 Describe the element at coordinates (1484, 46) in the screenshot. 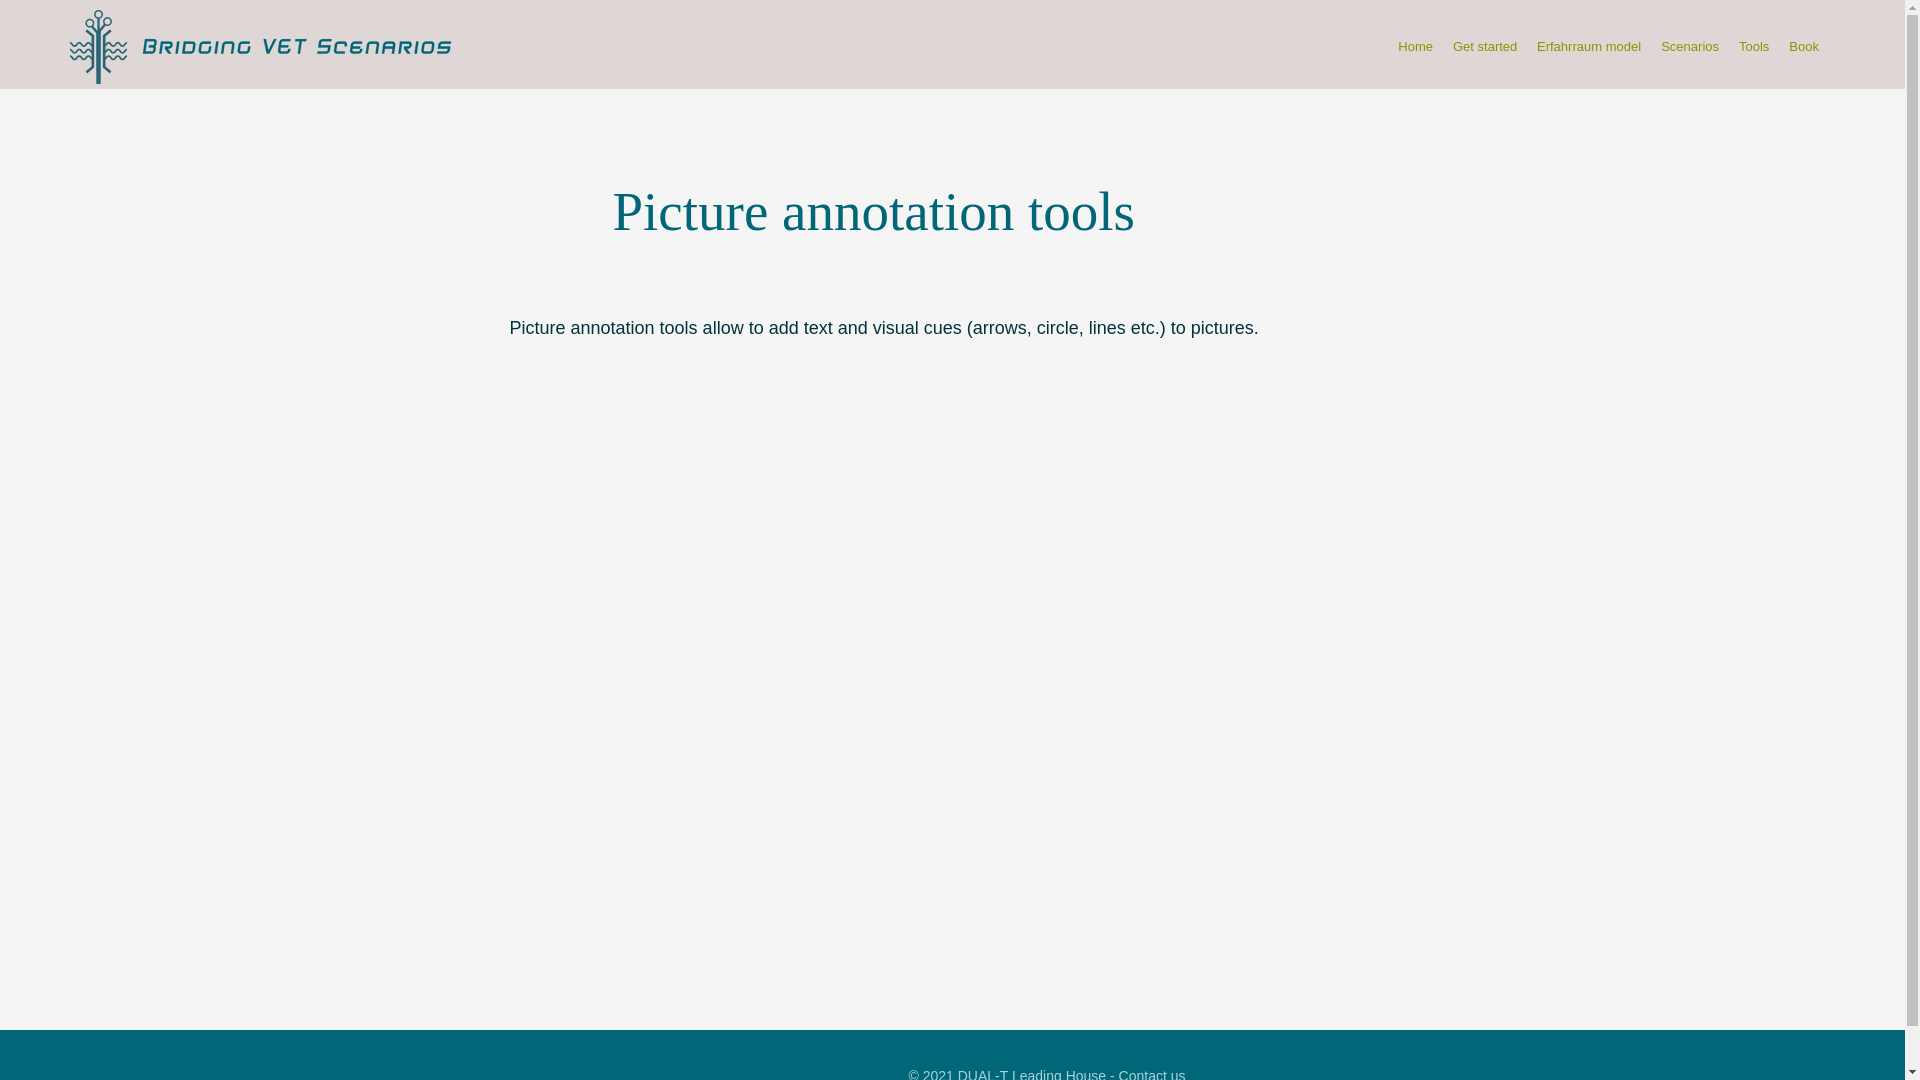

I see `Get started` at that location.